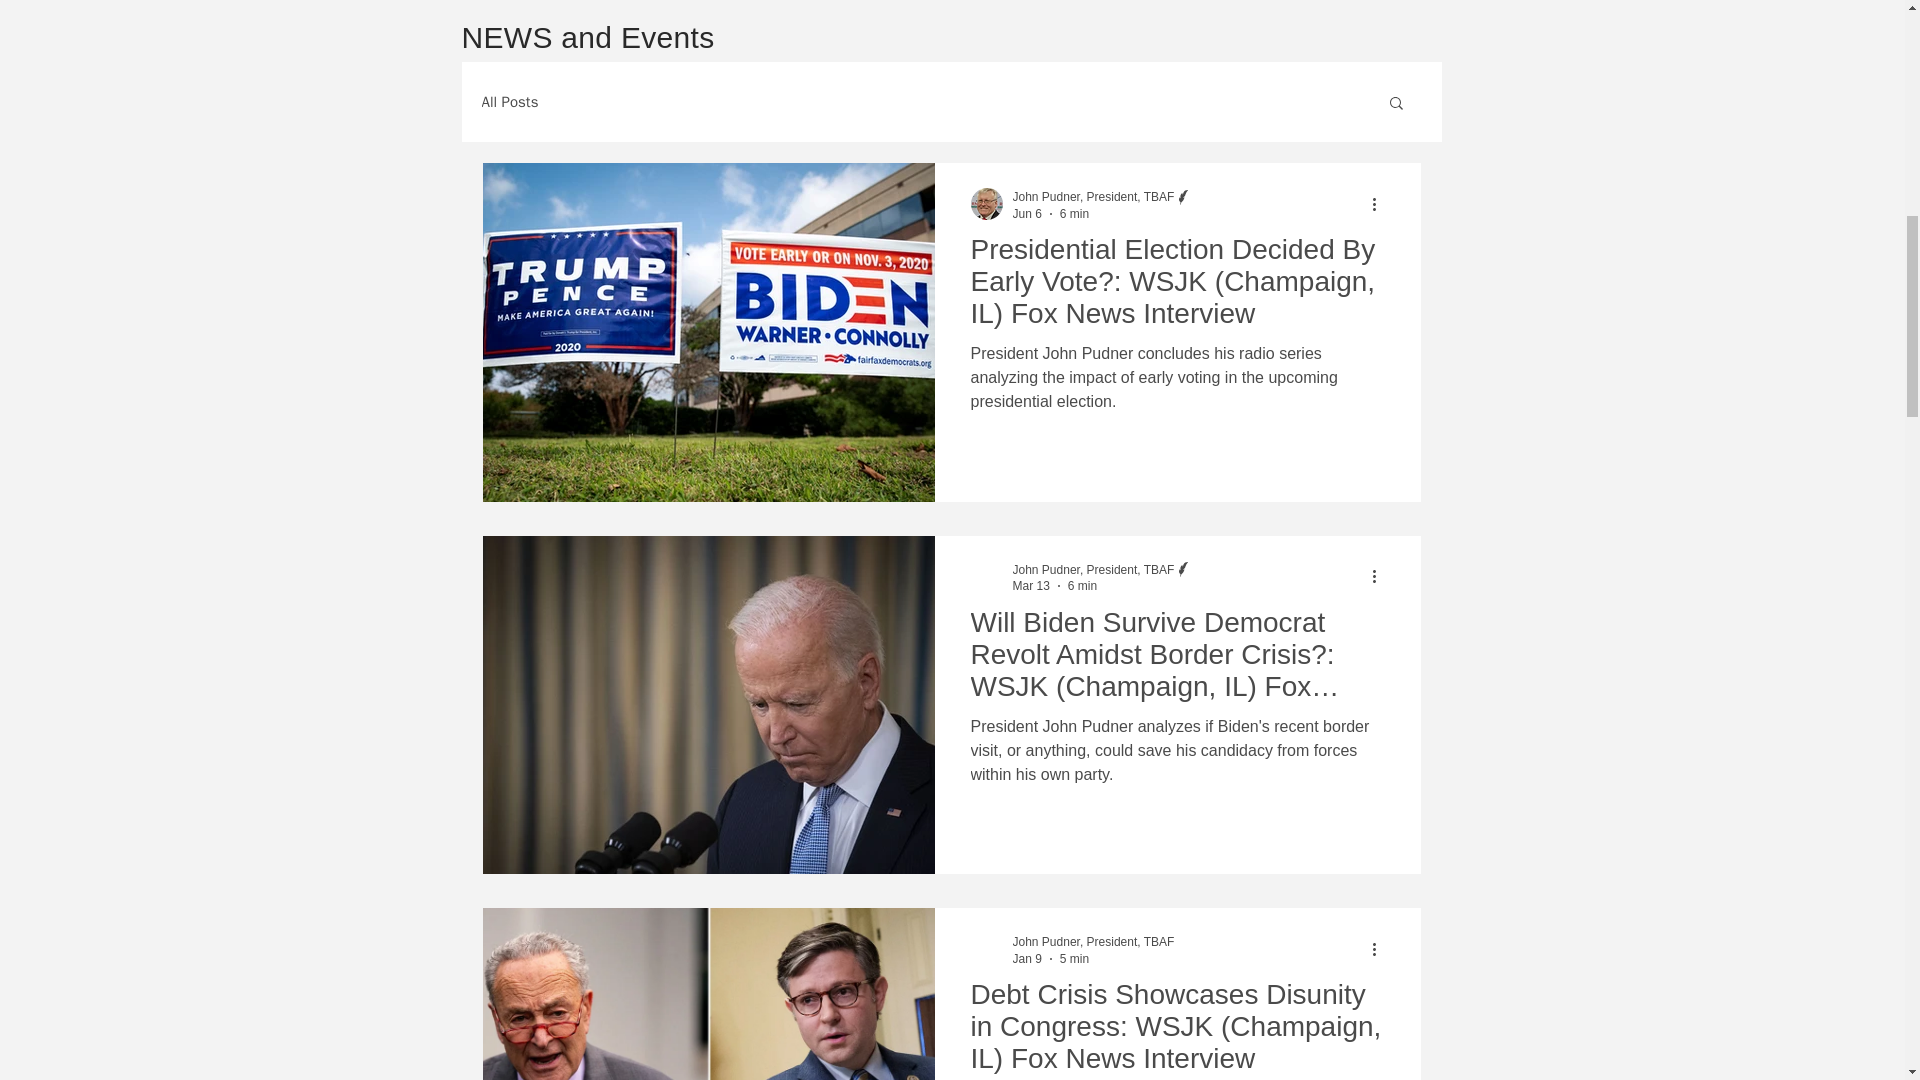 Image resolution: width=1920 pixels, height=1080 pixels. What do you see at coordinates (1082, 585) in the screenshot?
I see `6 min` at bounding box center [1082, 585].